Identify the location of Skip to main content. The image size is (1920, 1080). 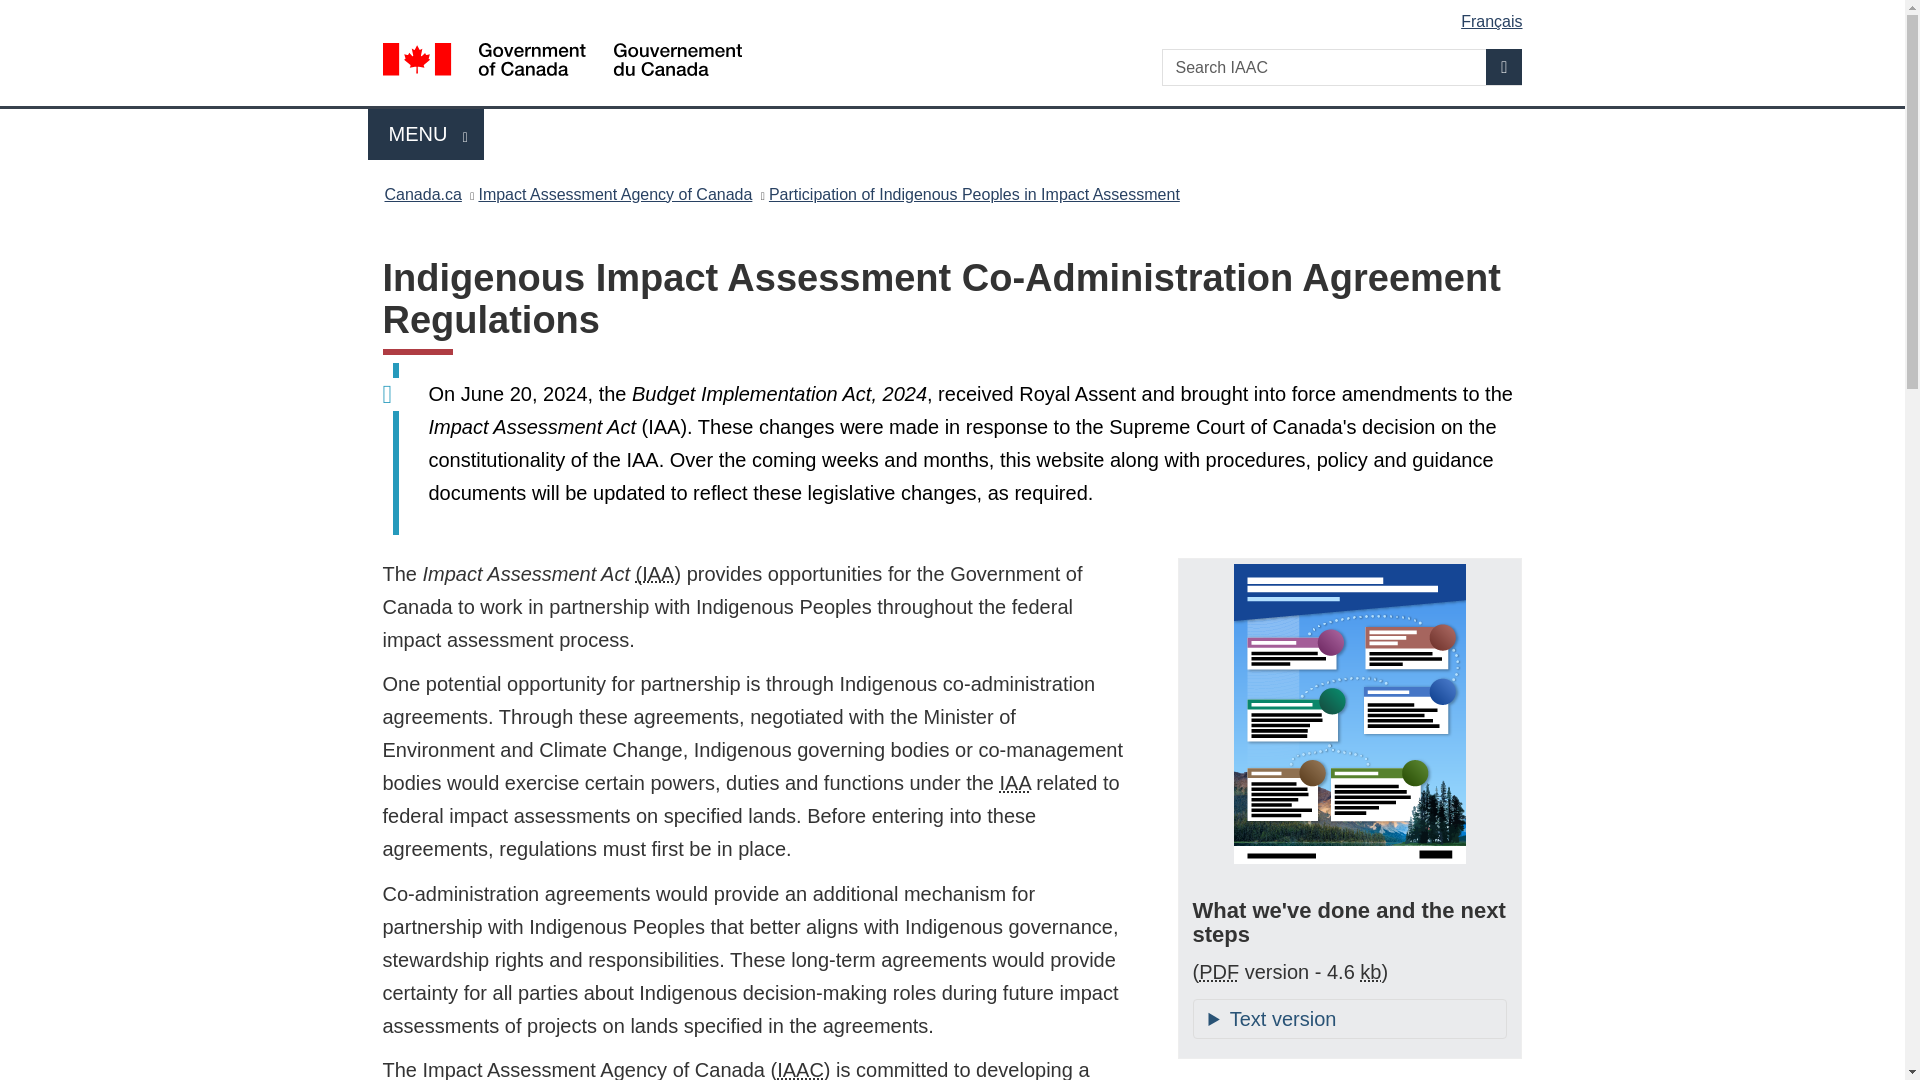
(426, 134).